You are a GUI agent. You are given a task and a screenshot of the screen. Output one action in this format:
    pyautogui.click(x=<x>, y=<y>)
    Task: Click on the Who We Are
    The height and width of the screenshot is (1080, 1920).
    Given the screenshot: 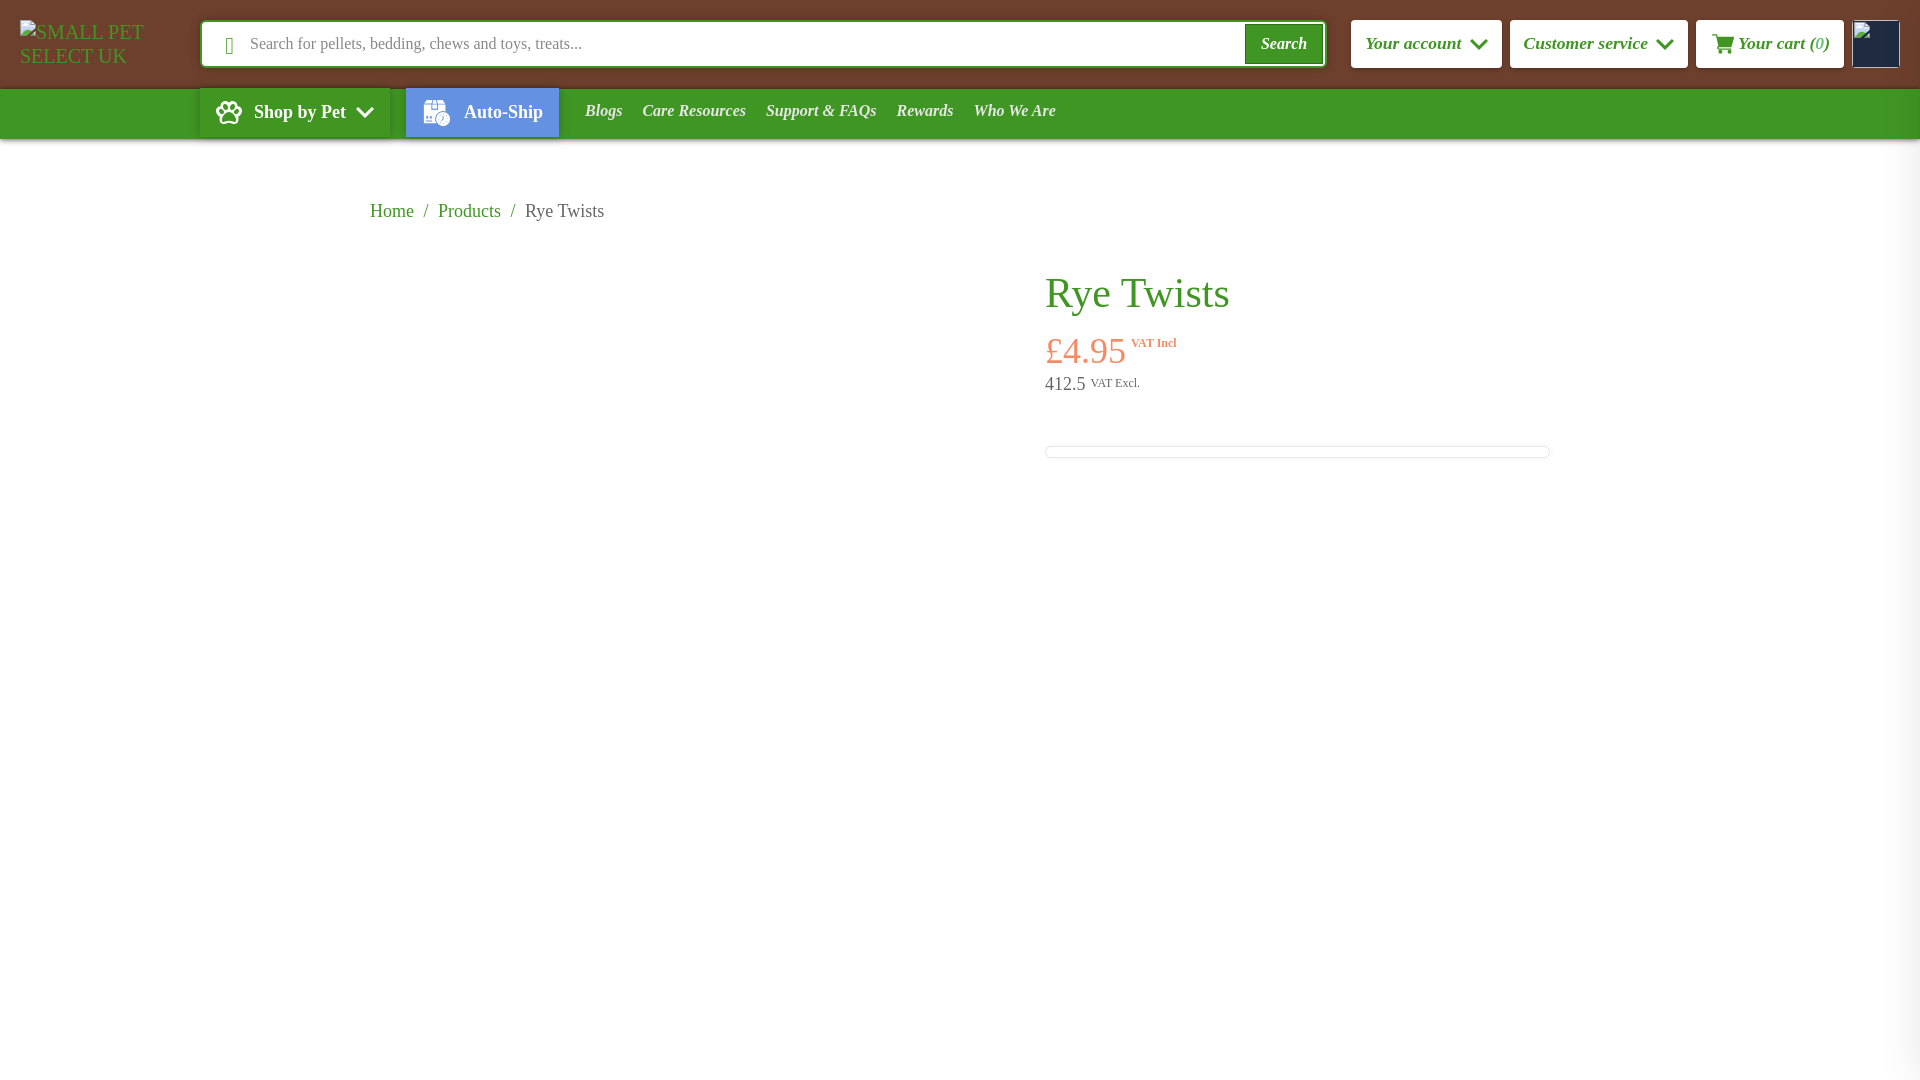 What is the action you would take?
    pyautogui.click(x=1014, y=111)
    